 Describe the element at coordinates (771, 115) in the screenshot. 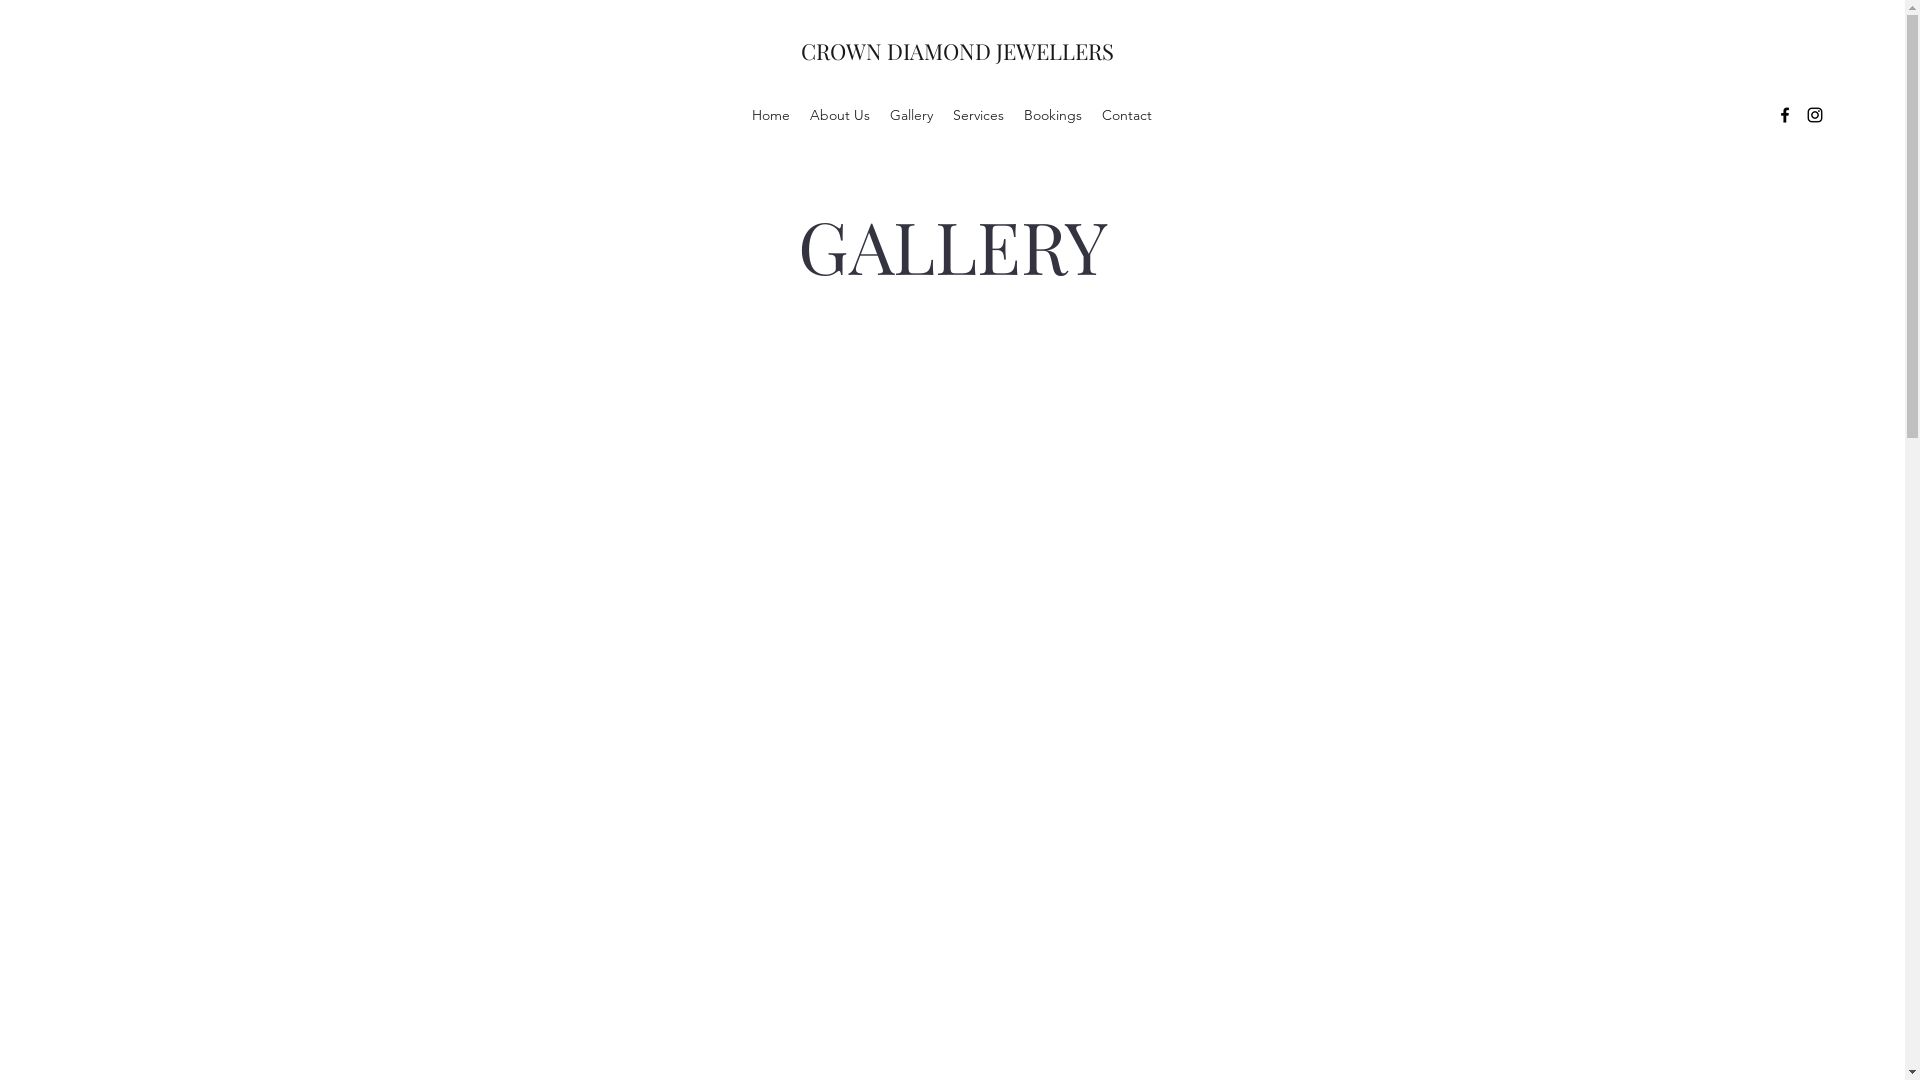

I see `Home` at that location.